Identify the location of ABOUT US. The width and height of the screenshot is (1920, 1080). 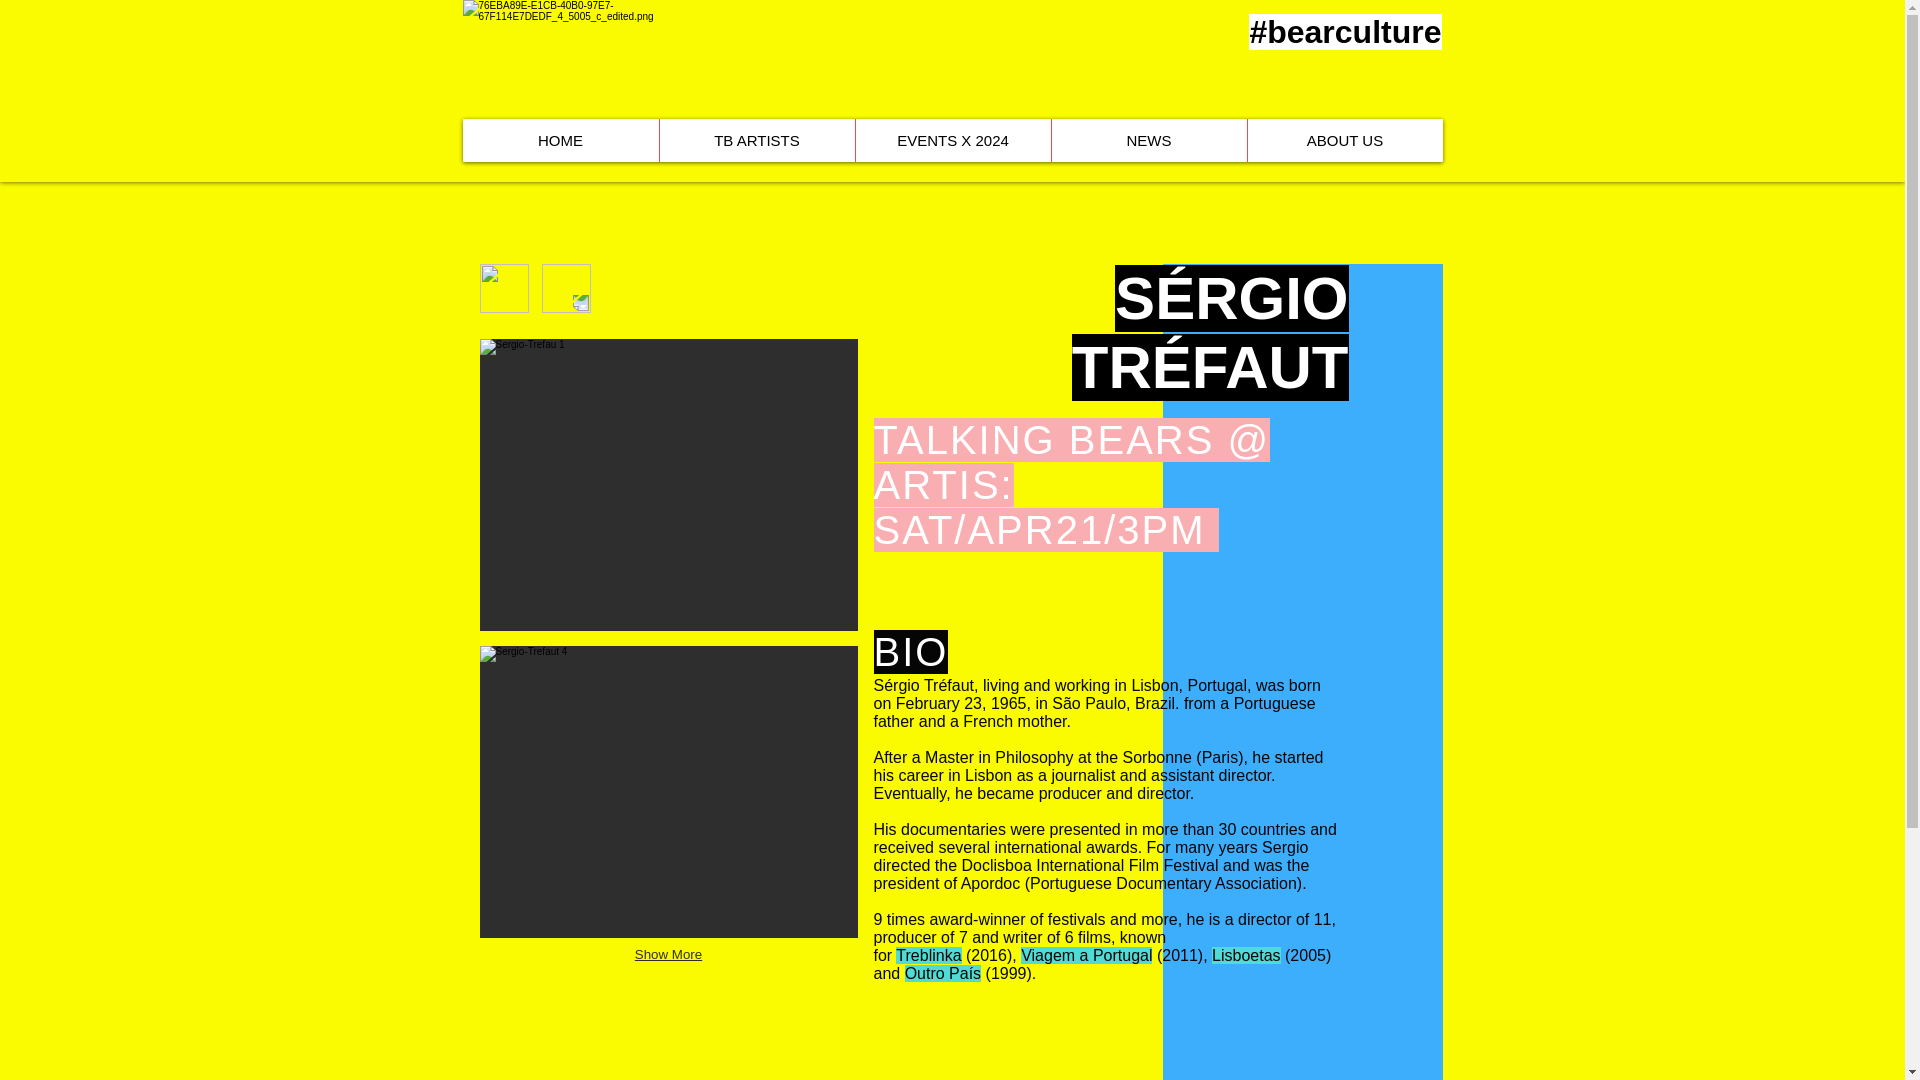
(1344, 140).